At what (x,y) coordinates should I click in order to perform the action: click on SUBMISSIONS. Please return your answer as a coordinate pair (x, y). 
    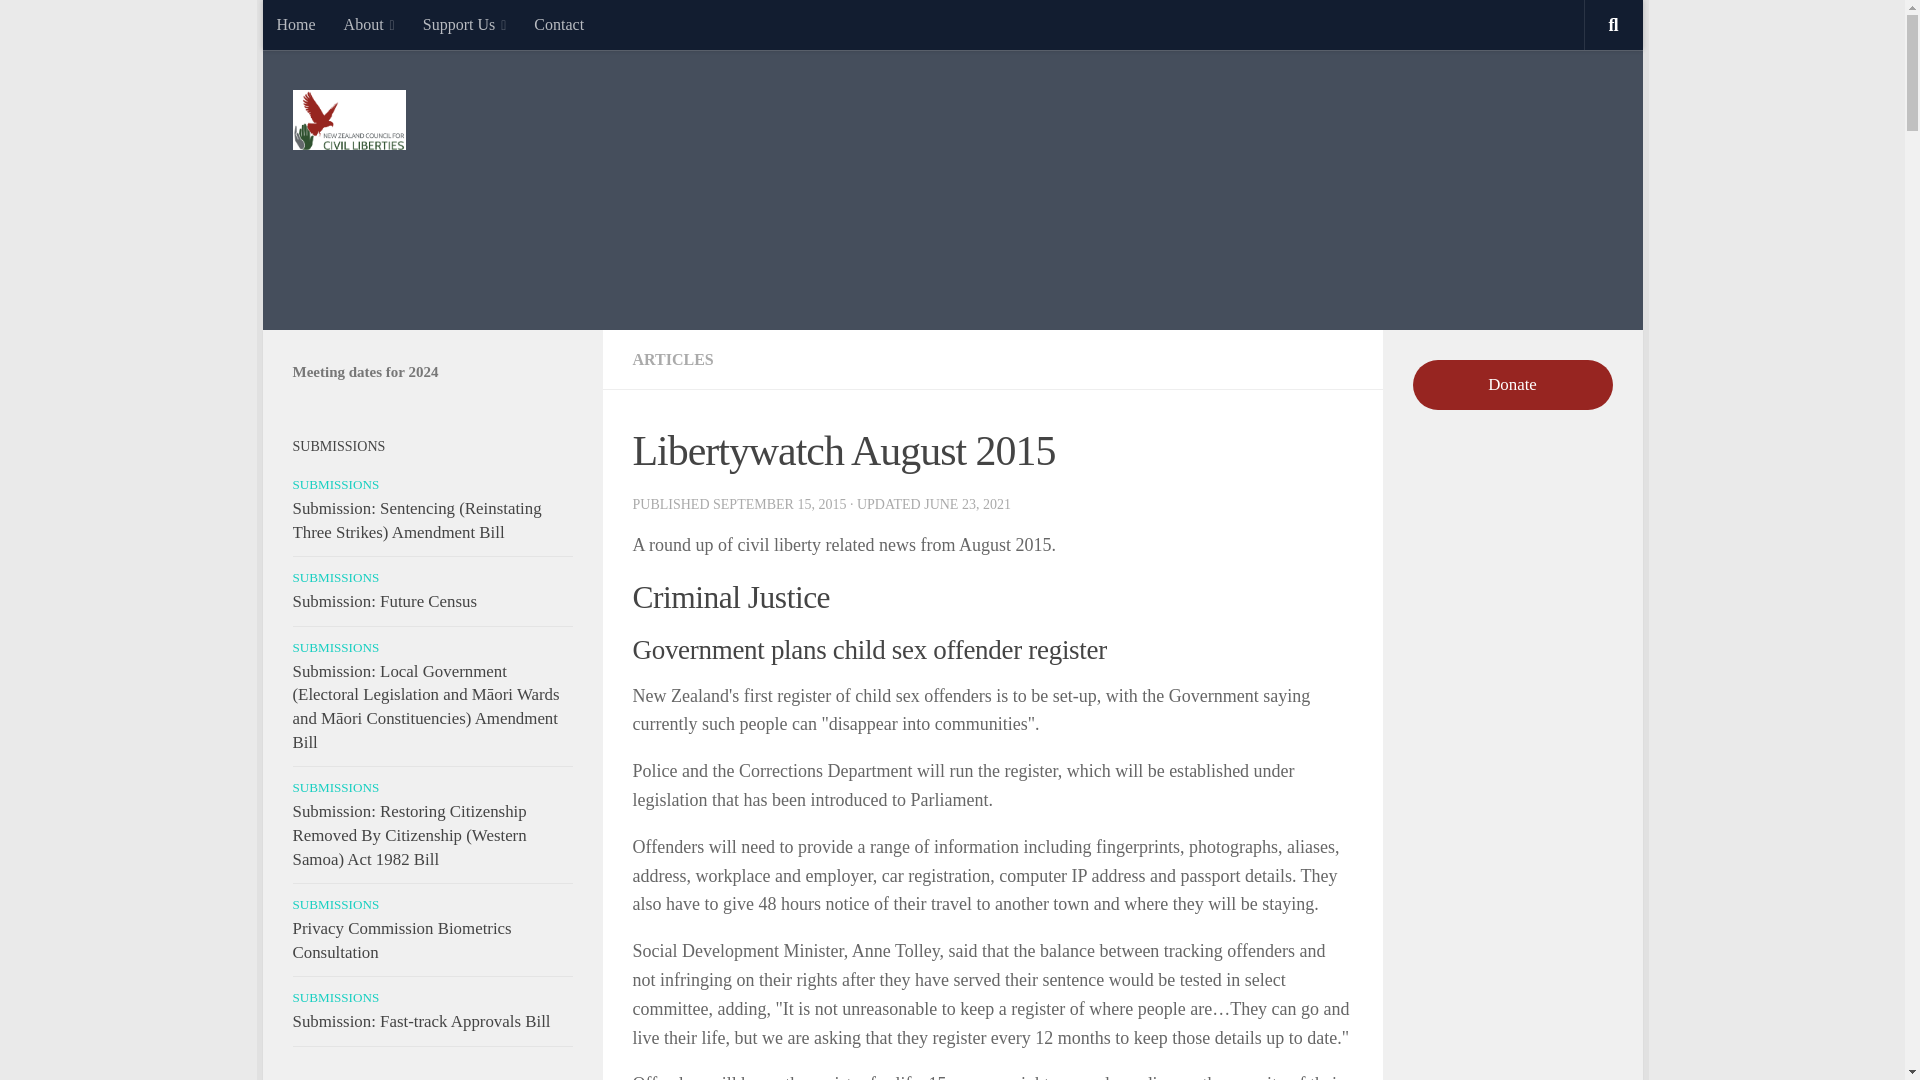
    Looking at the image, I should click on (334, 647).